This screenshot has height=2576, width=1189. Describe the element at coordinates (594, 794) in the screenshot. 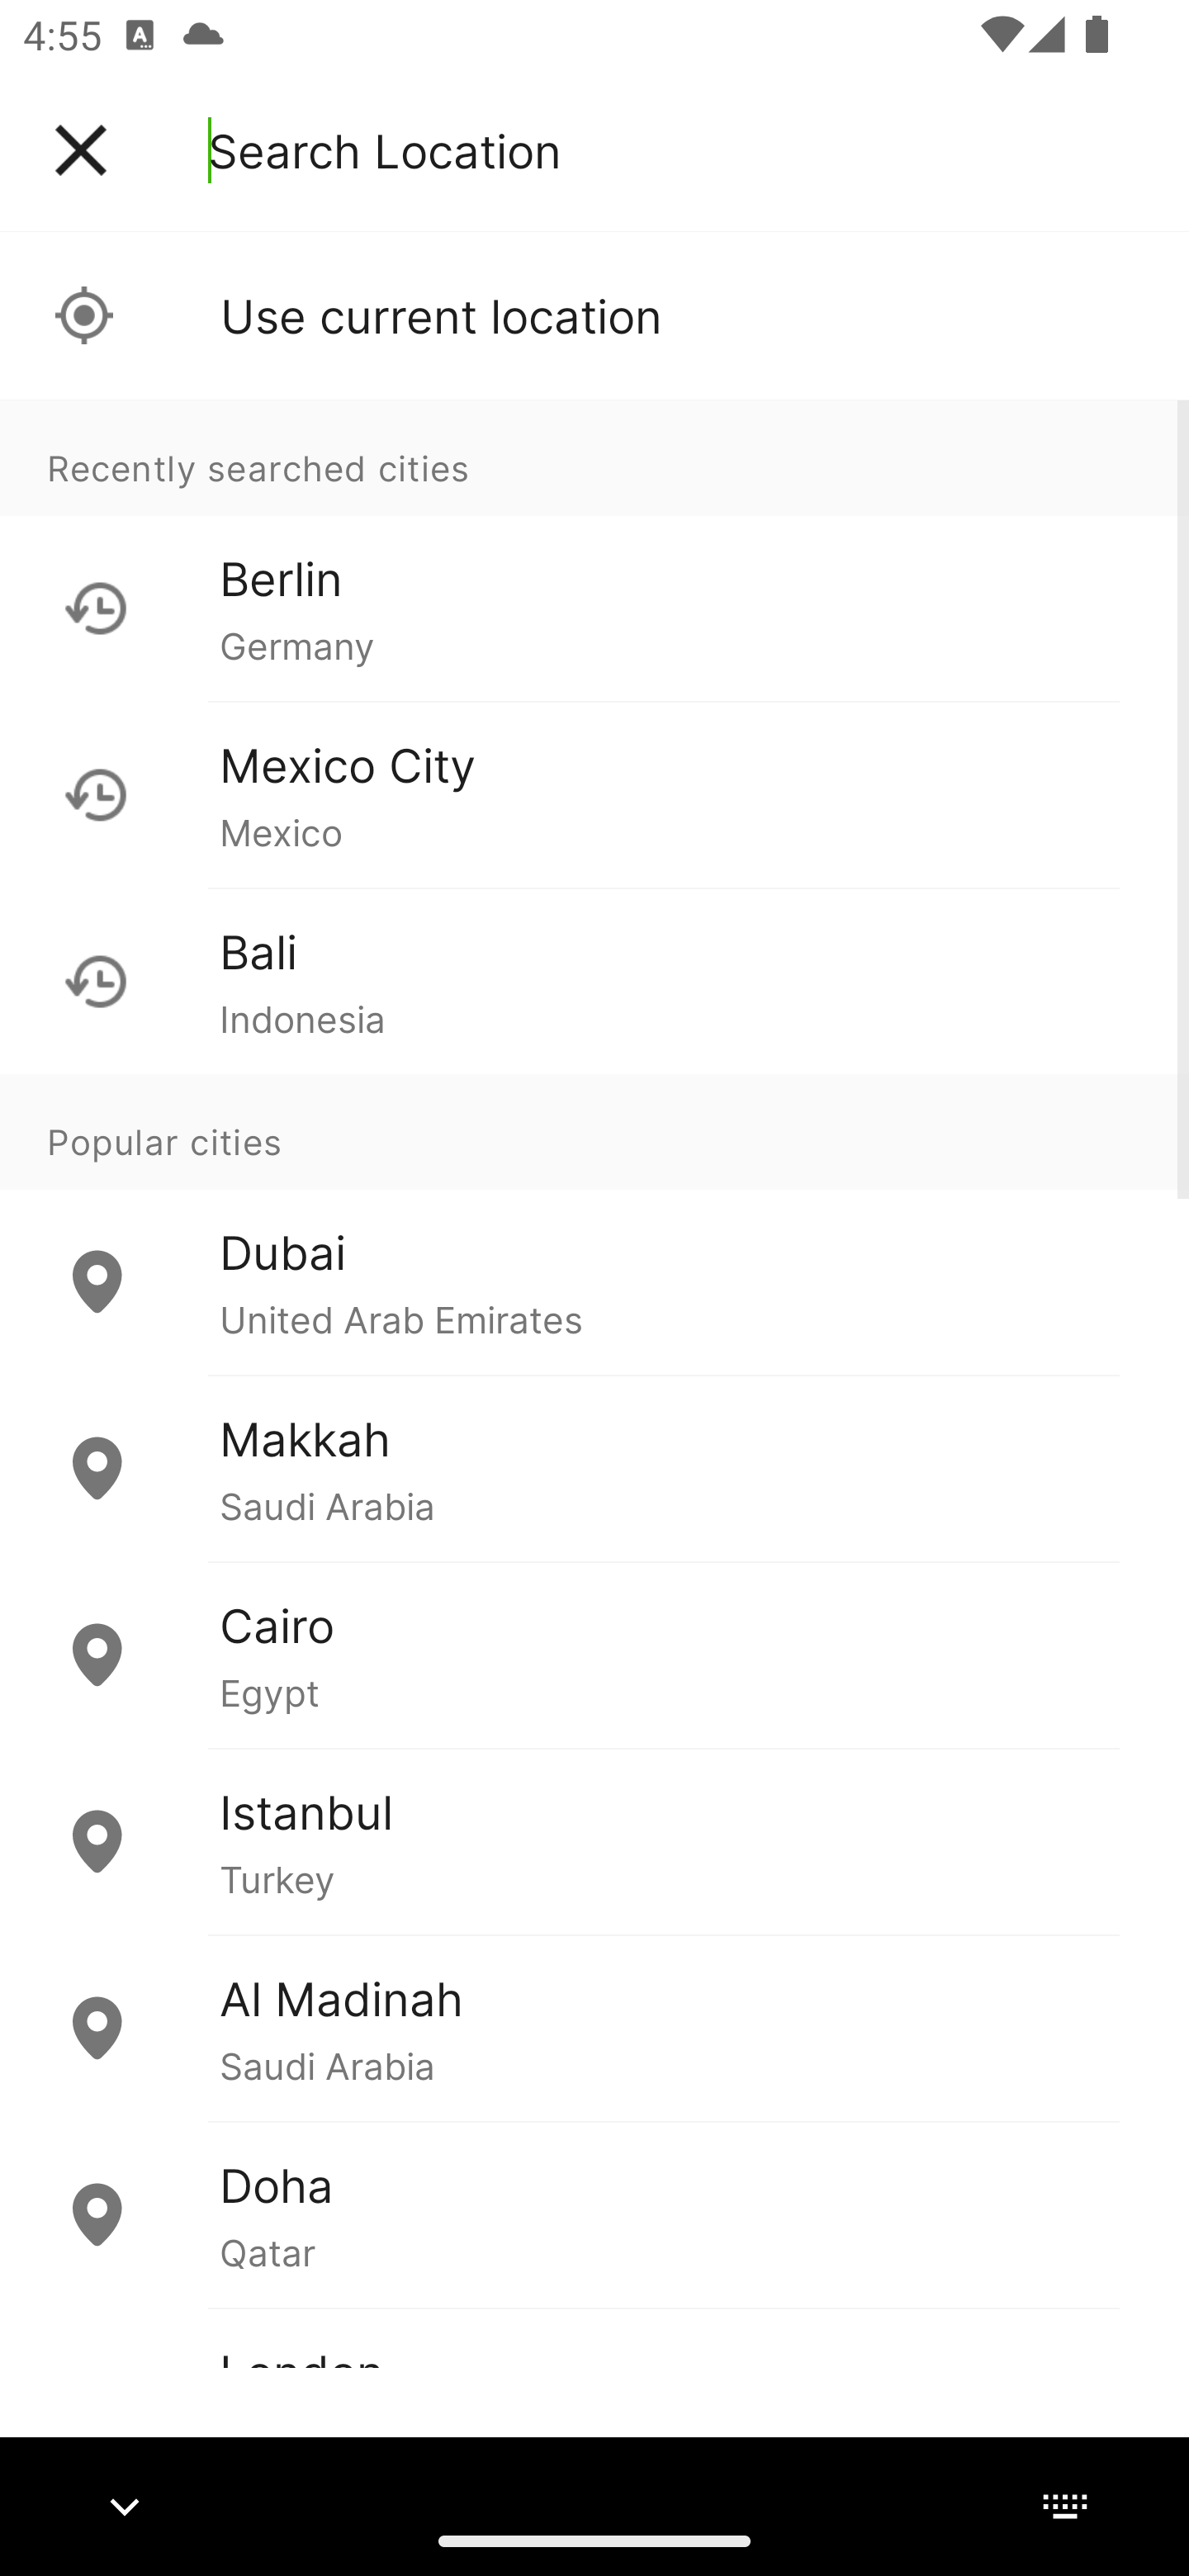

I see `Mexico City Mexico` at that location.